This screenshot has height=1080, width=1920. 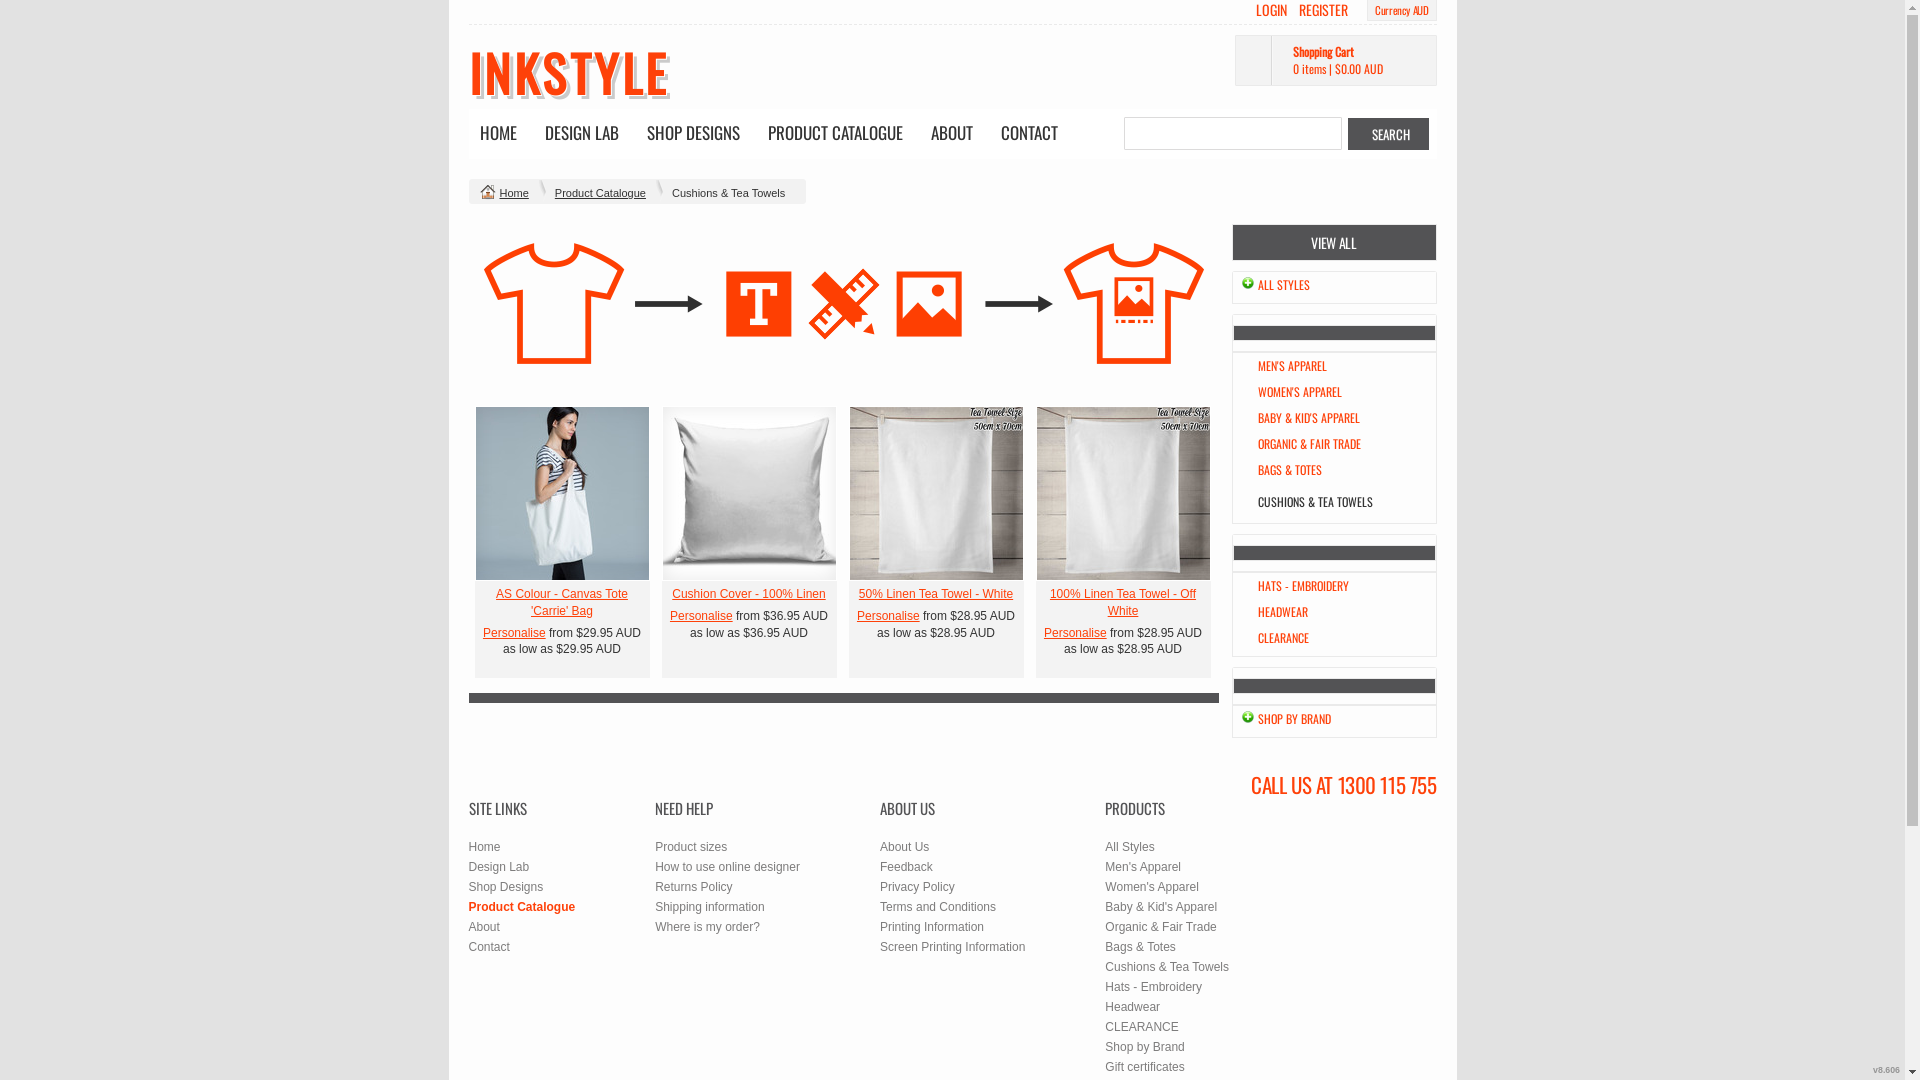 I want to click on BAGS & TOTES, so click(x=1290, y=470).